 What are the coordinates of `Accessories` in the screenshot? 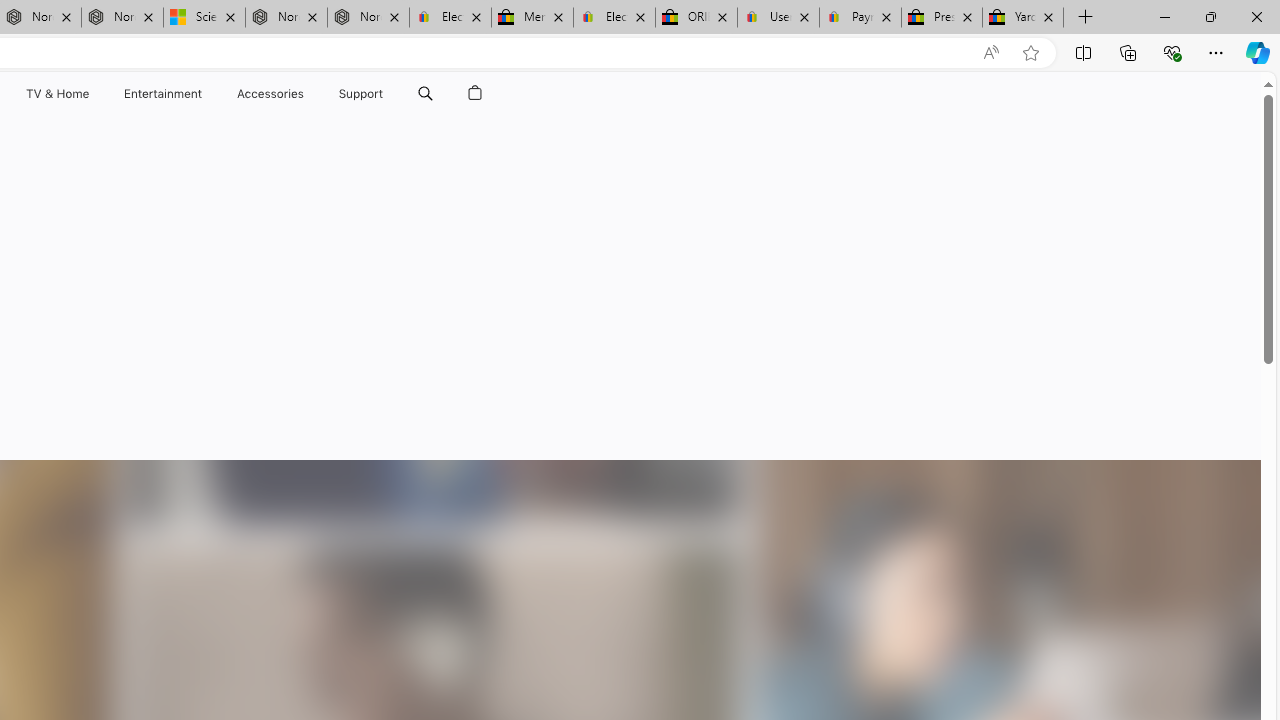 It's located at (270, 94).